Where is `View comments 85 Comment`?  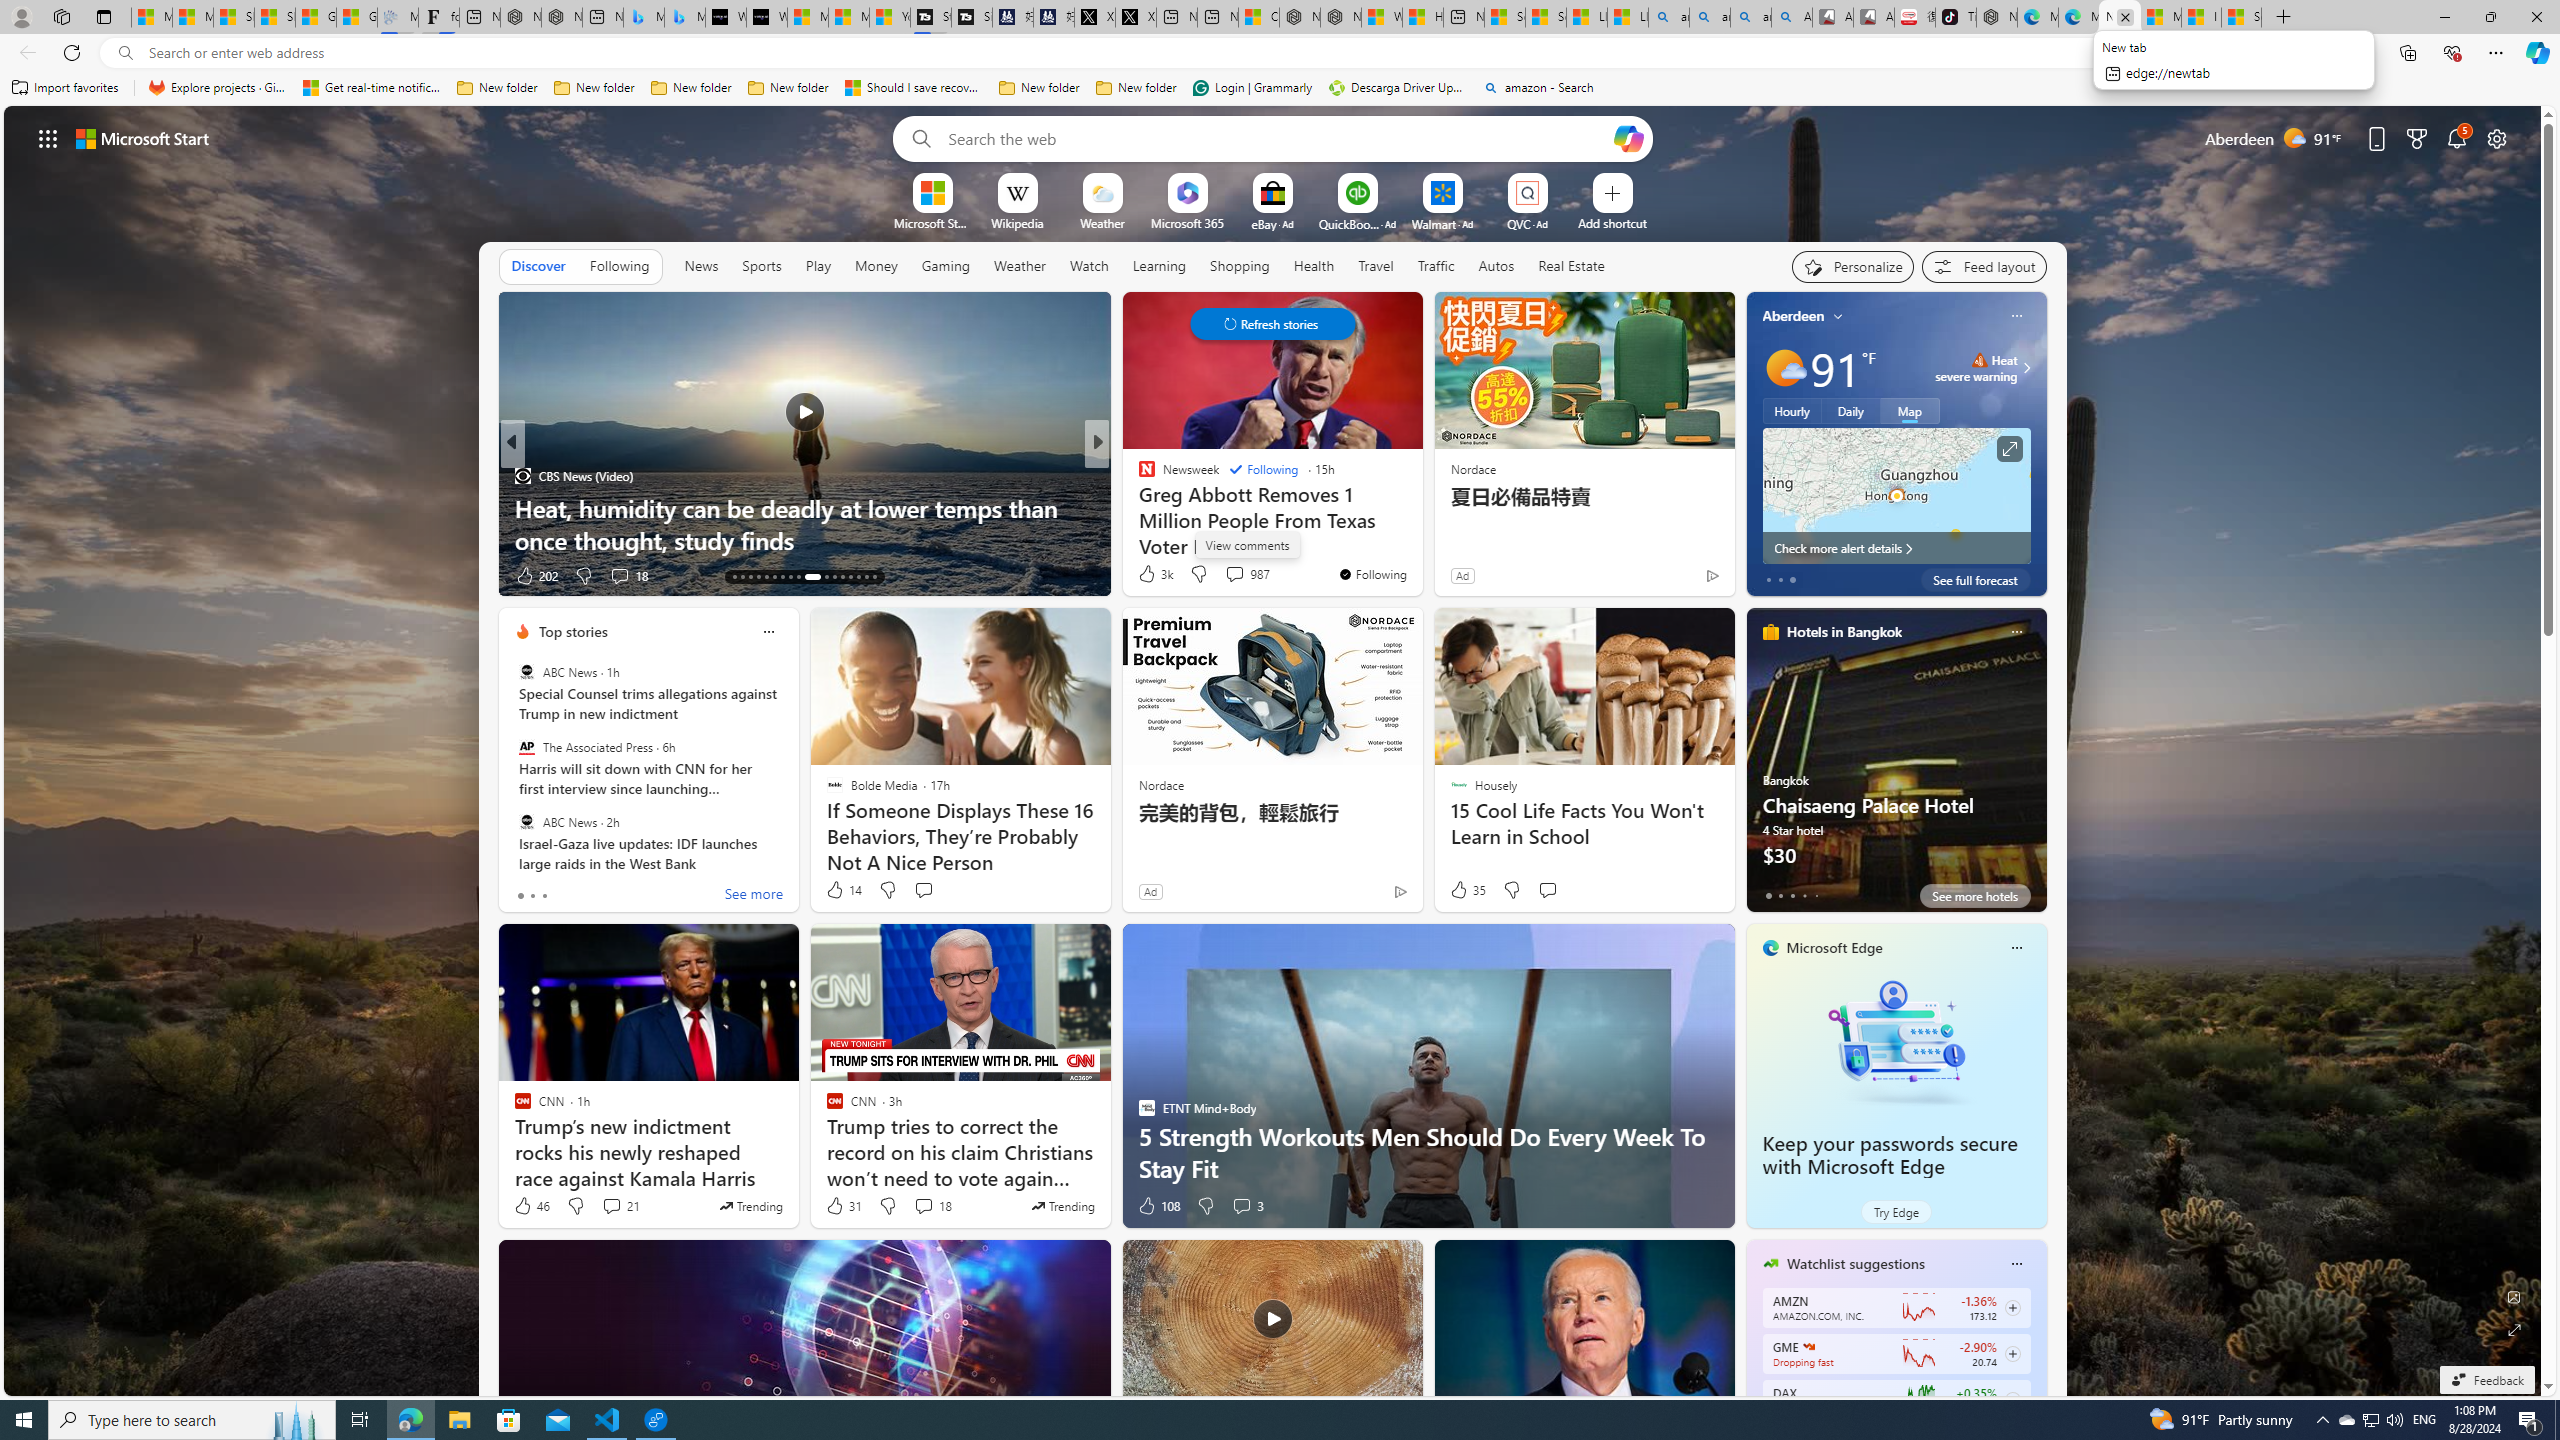 View comments 85 Comment is located at coordinates (1238, 576).